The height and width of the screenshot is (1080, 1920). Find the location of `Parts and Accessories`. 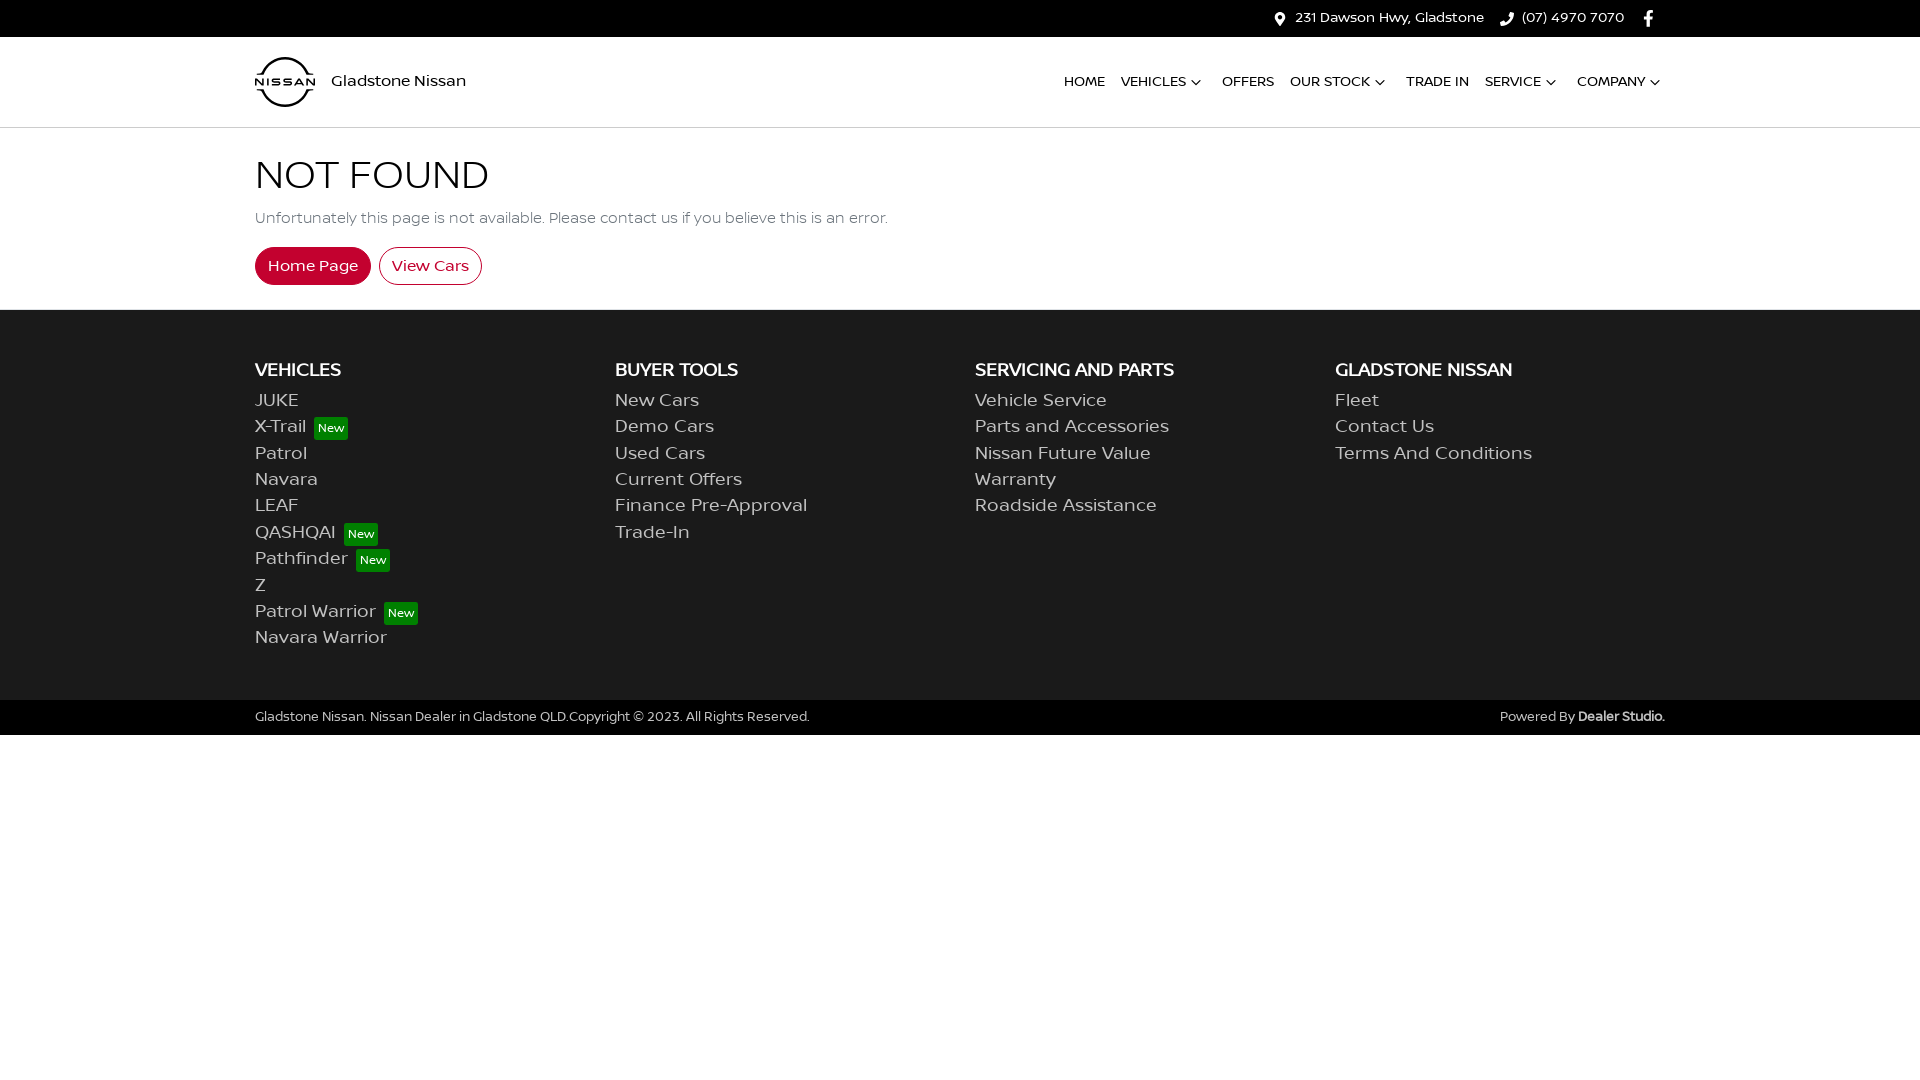

Parts and Accessories is located at coordinates (1072, 427).